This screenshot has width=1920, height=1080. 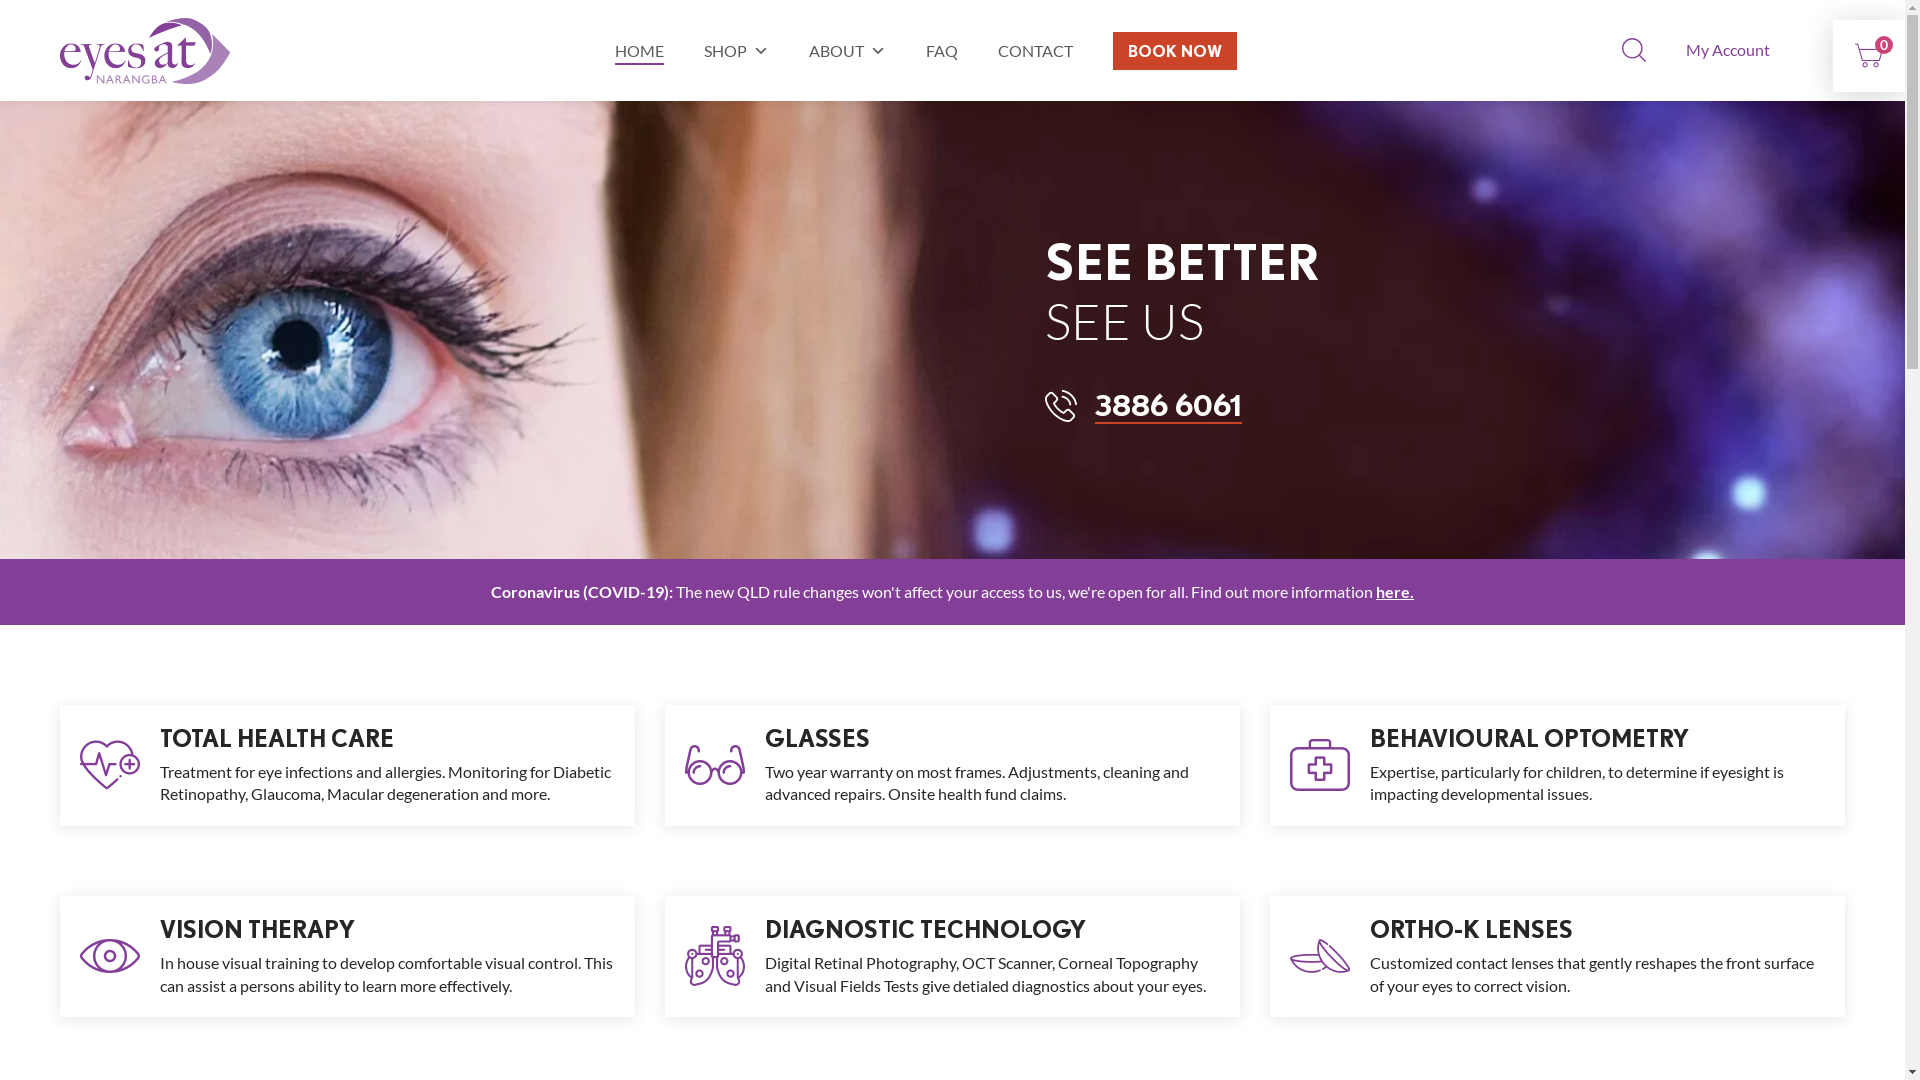 I want to click on Eyesat, so click(x=145, y=51).